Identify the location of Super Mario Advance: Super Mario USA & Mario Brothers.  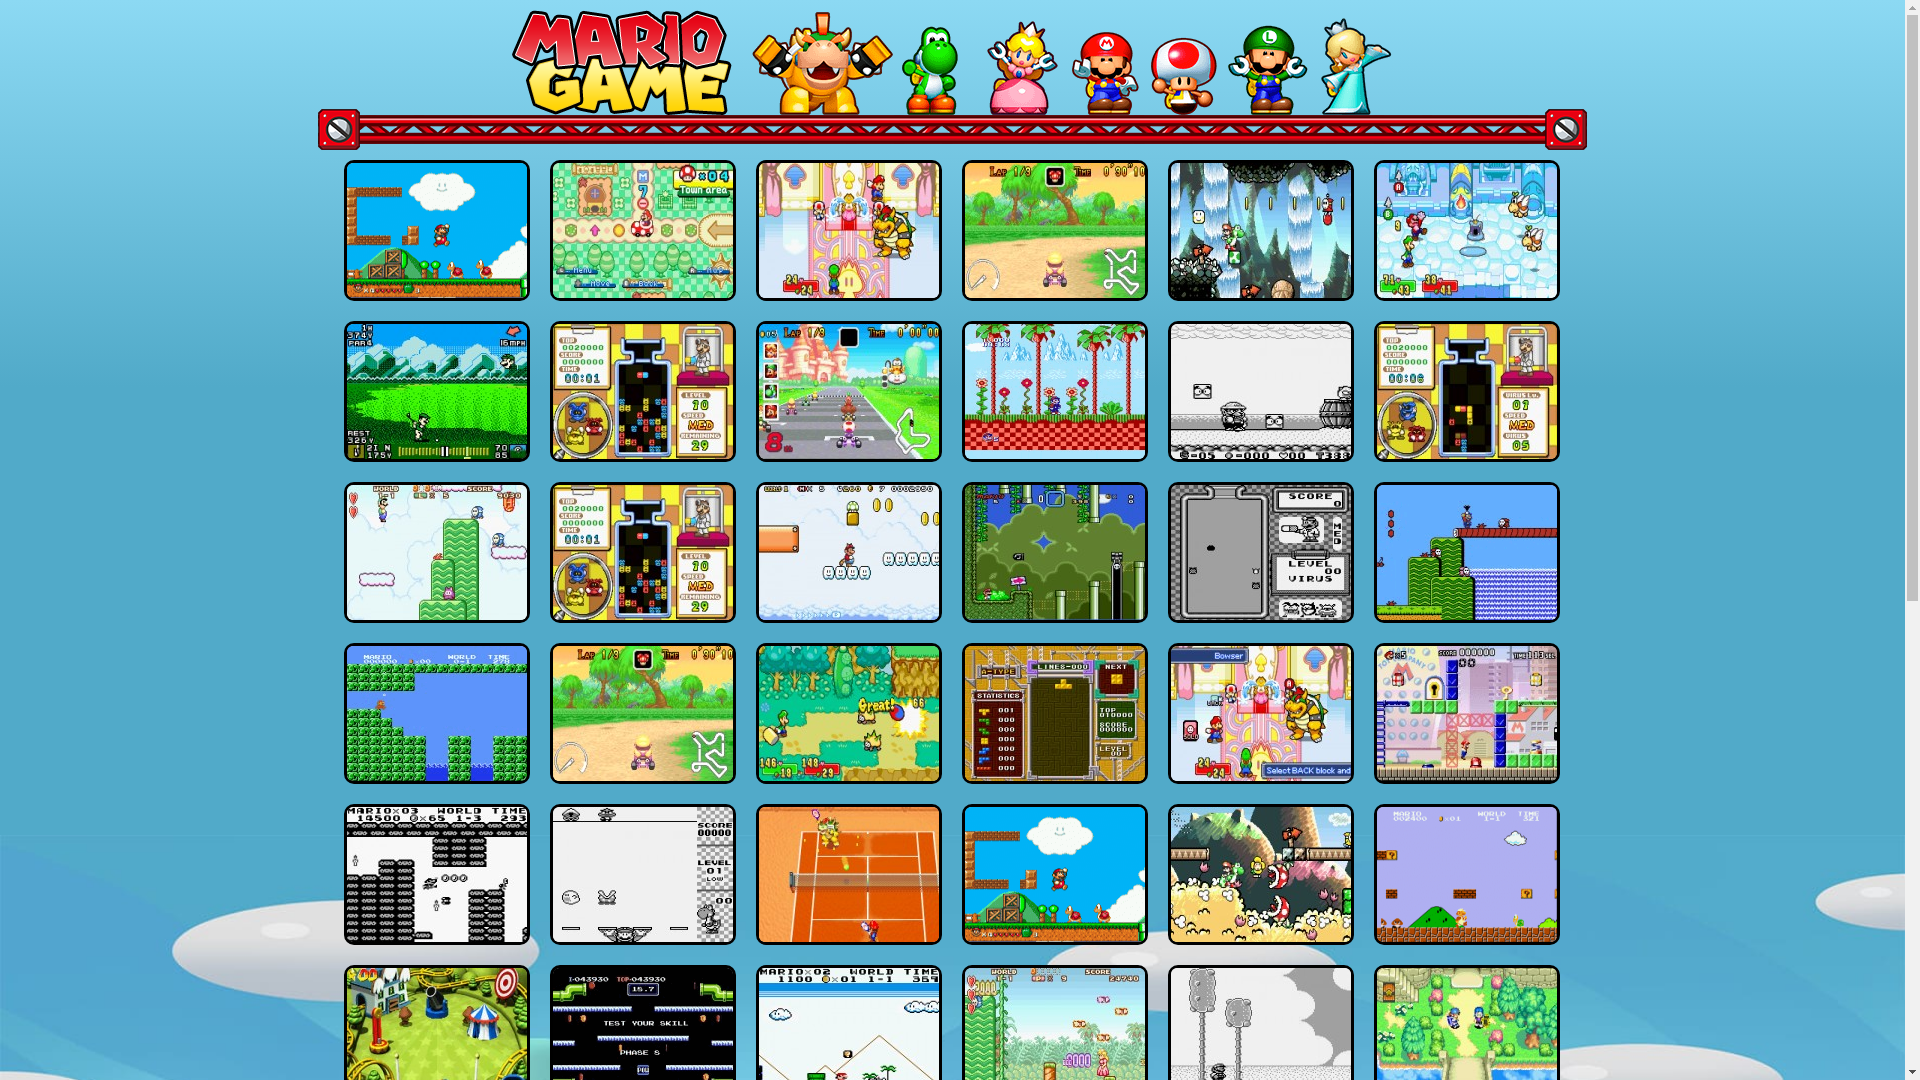
(1054, 1034).